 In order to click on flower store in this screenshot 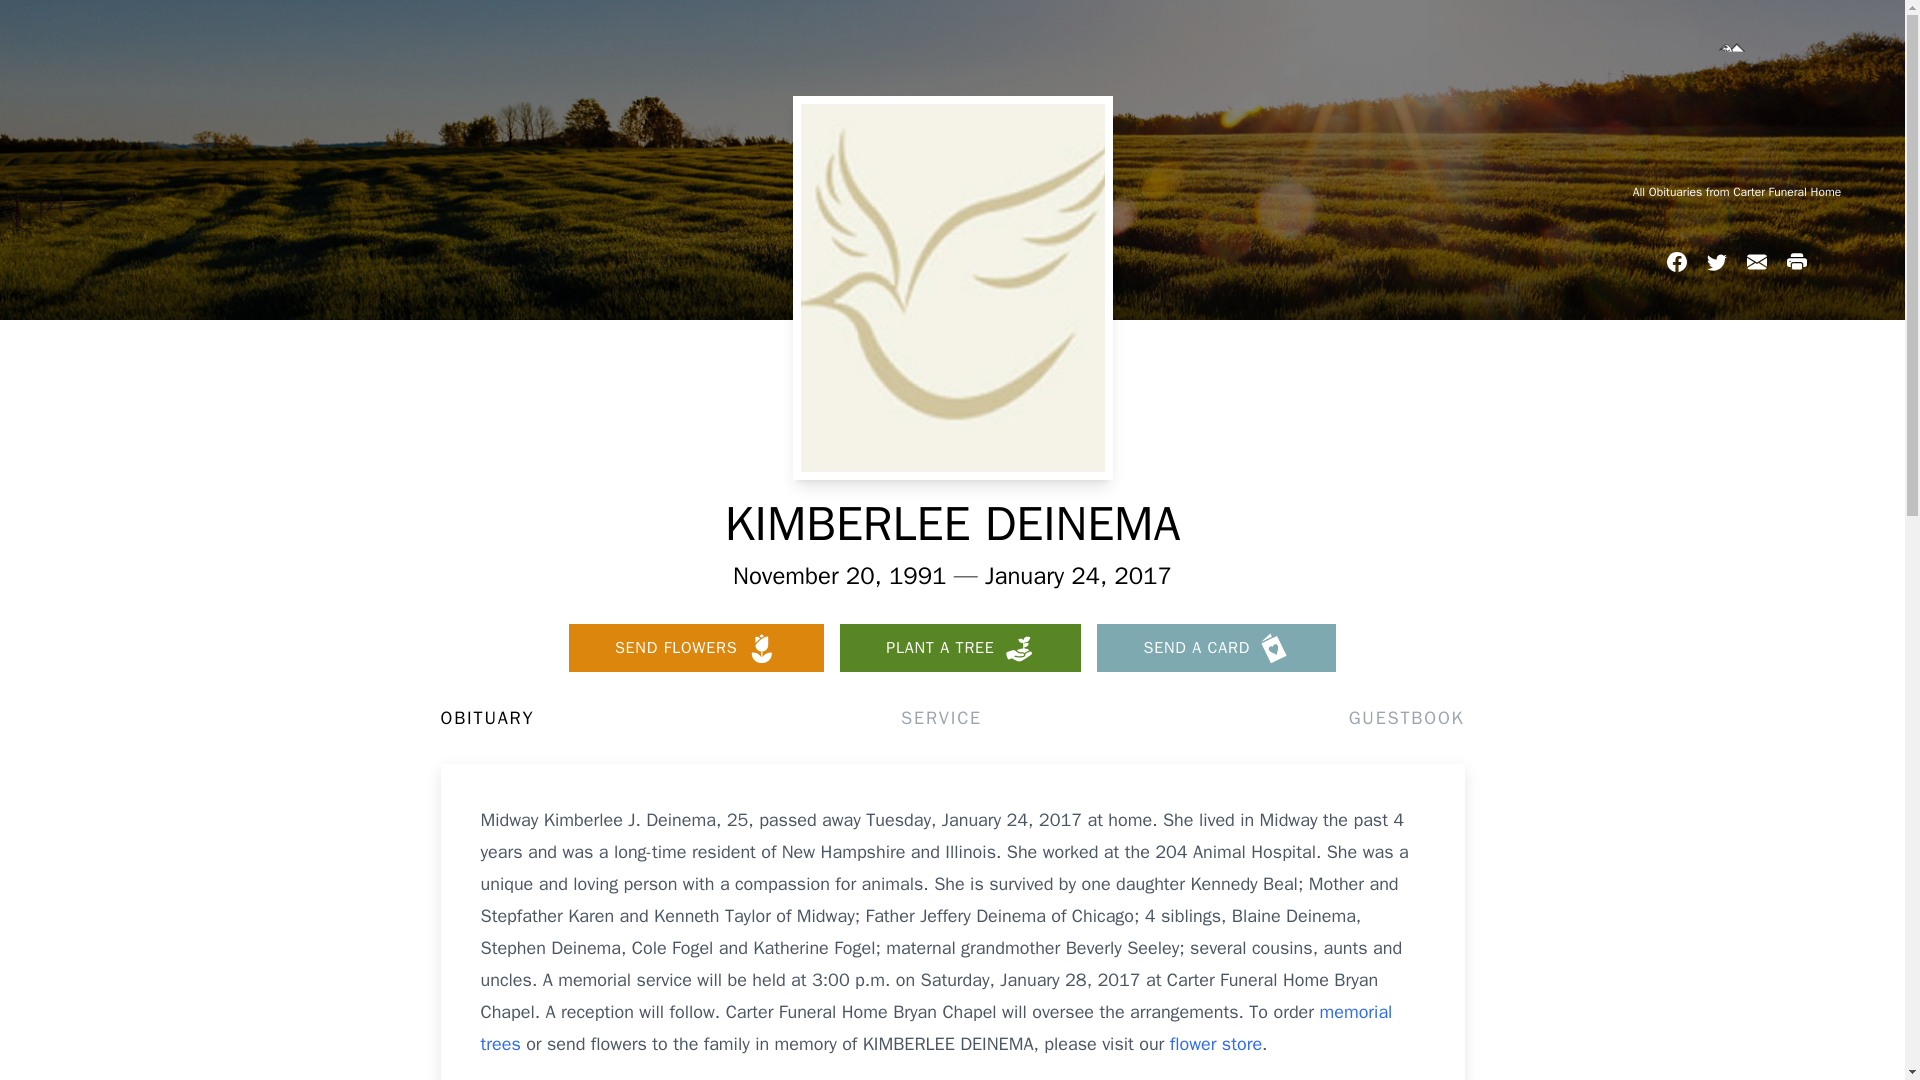, I will do `click(1215, 1044)`.